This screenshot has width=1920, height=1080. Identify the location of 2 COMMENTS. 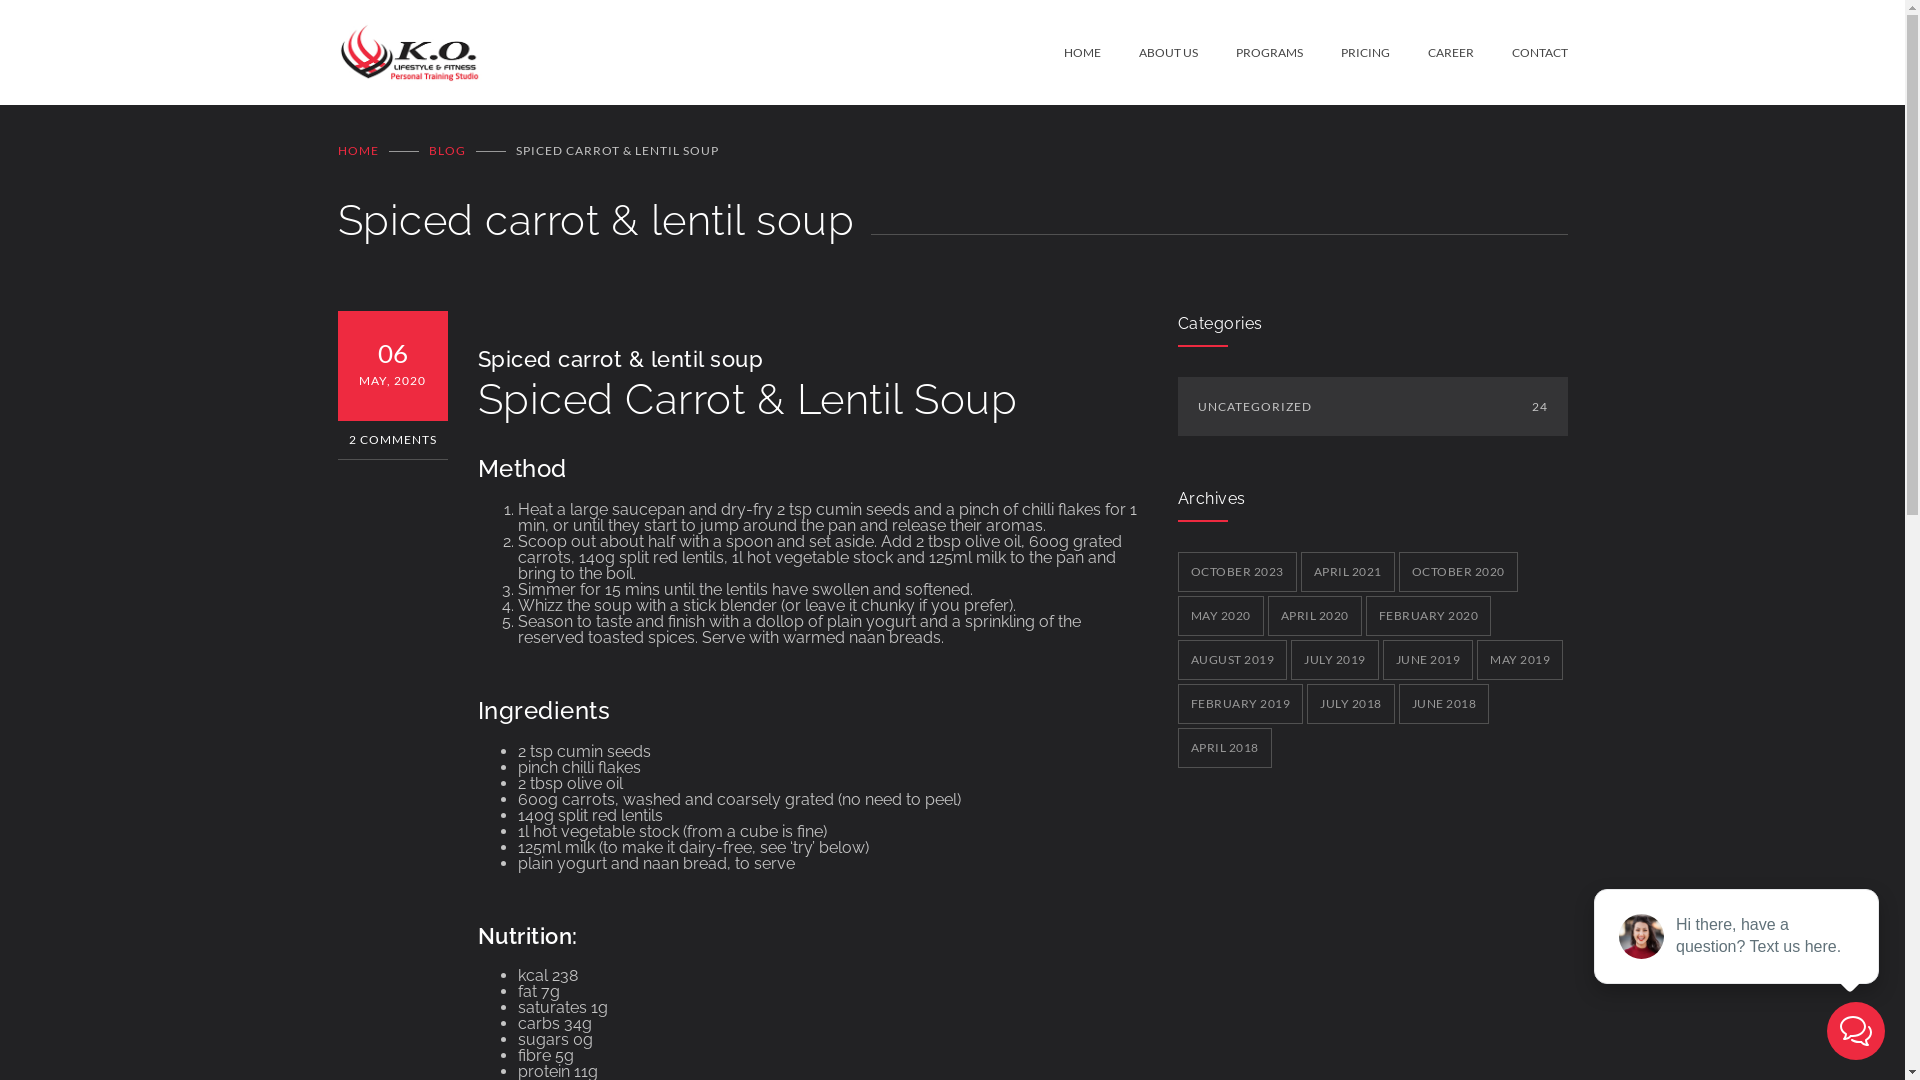
(393, 440).